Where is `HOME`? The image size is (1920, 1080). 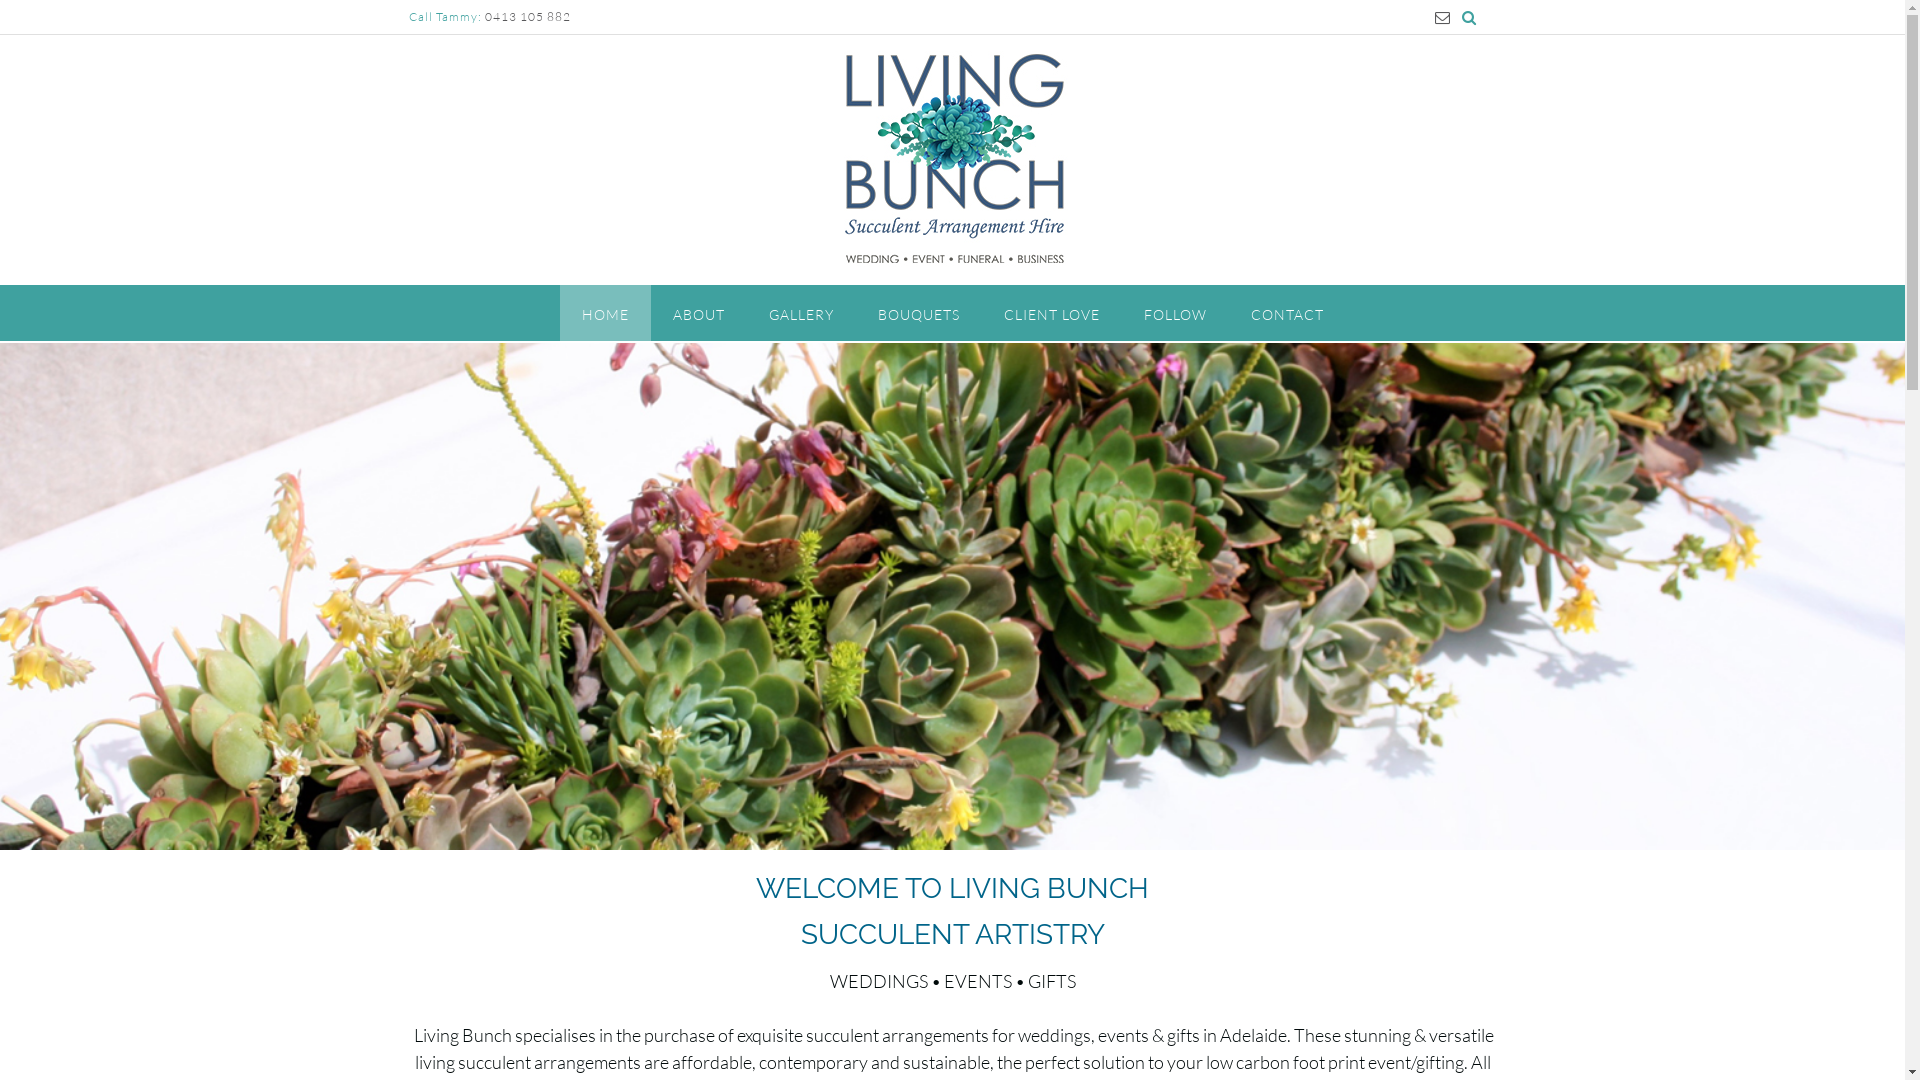
HOME is located at coordinates (606, 313).